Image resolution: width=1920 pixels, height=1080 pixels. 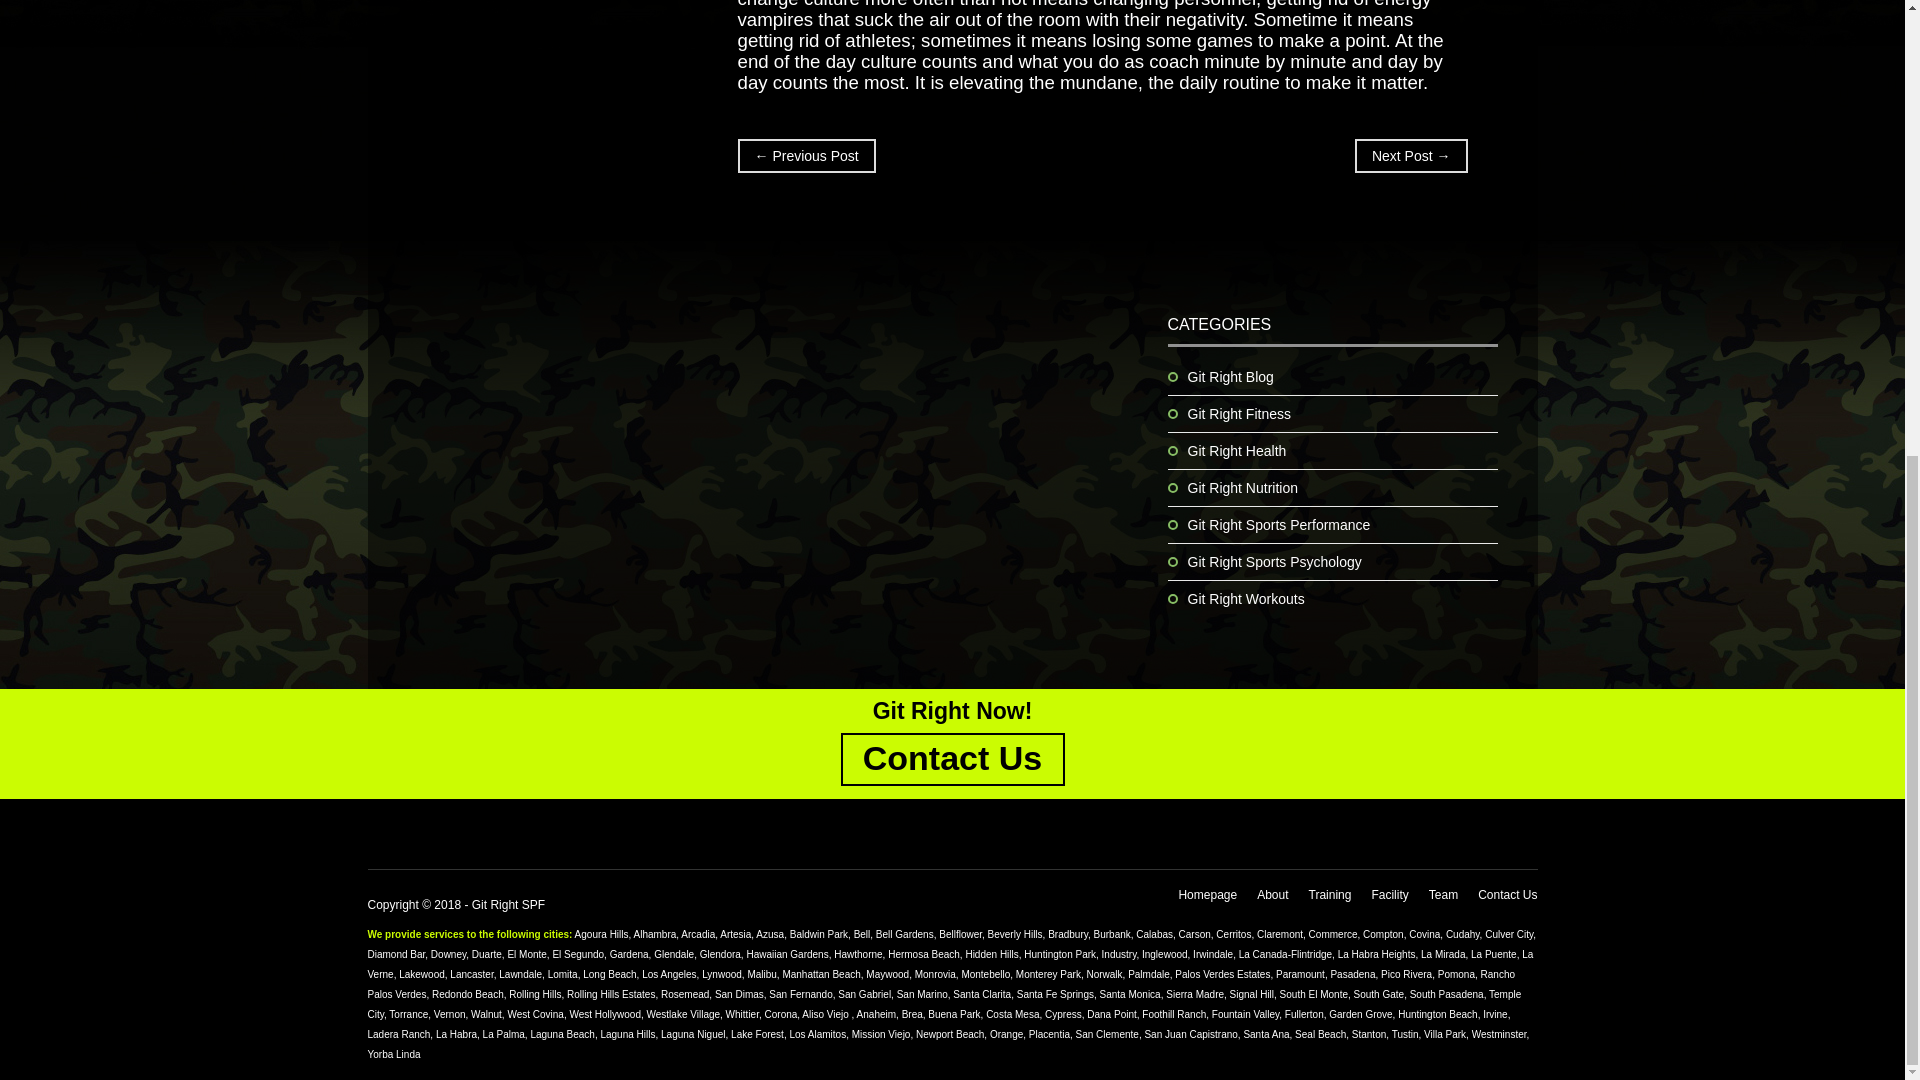 What do you see at coordinates (1231, 376) in the screenshot?
I see `Git Right Blog` at bounding box center [1231, 376].